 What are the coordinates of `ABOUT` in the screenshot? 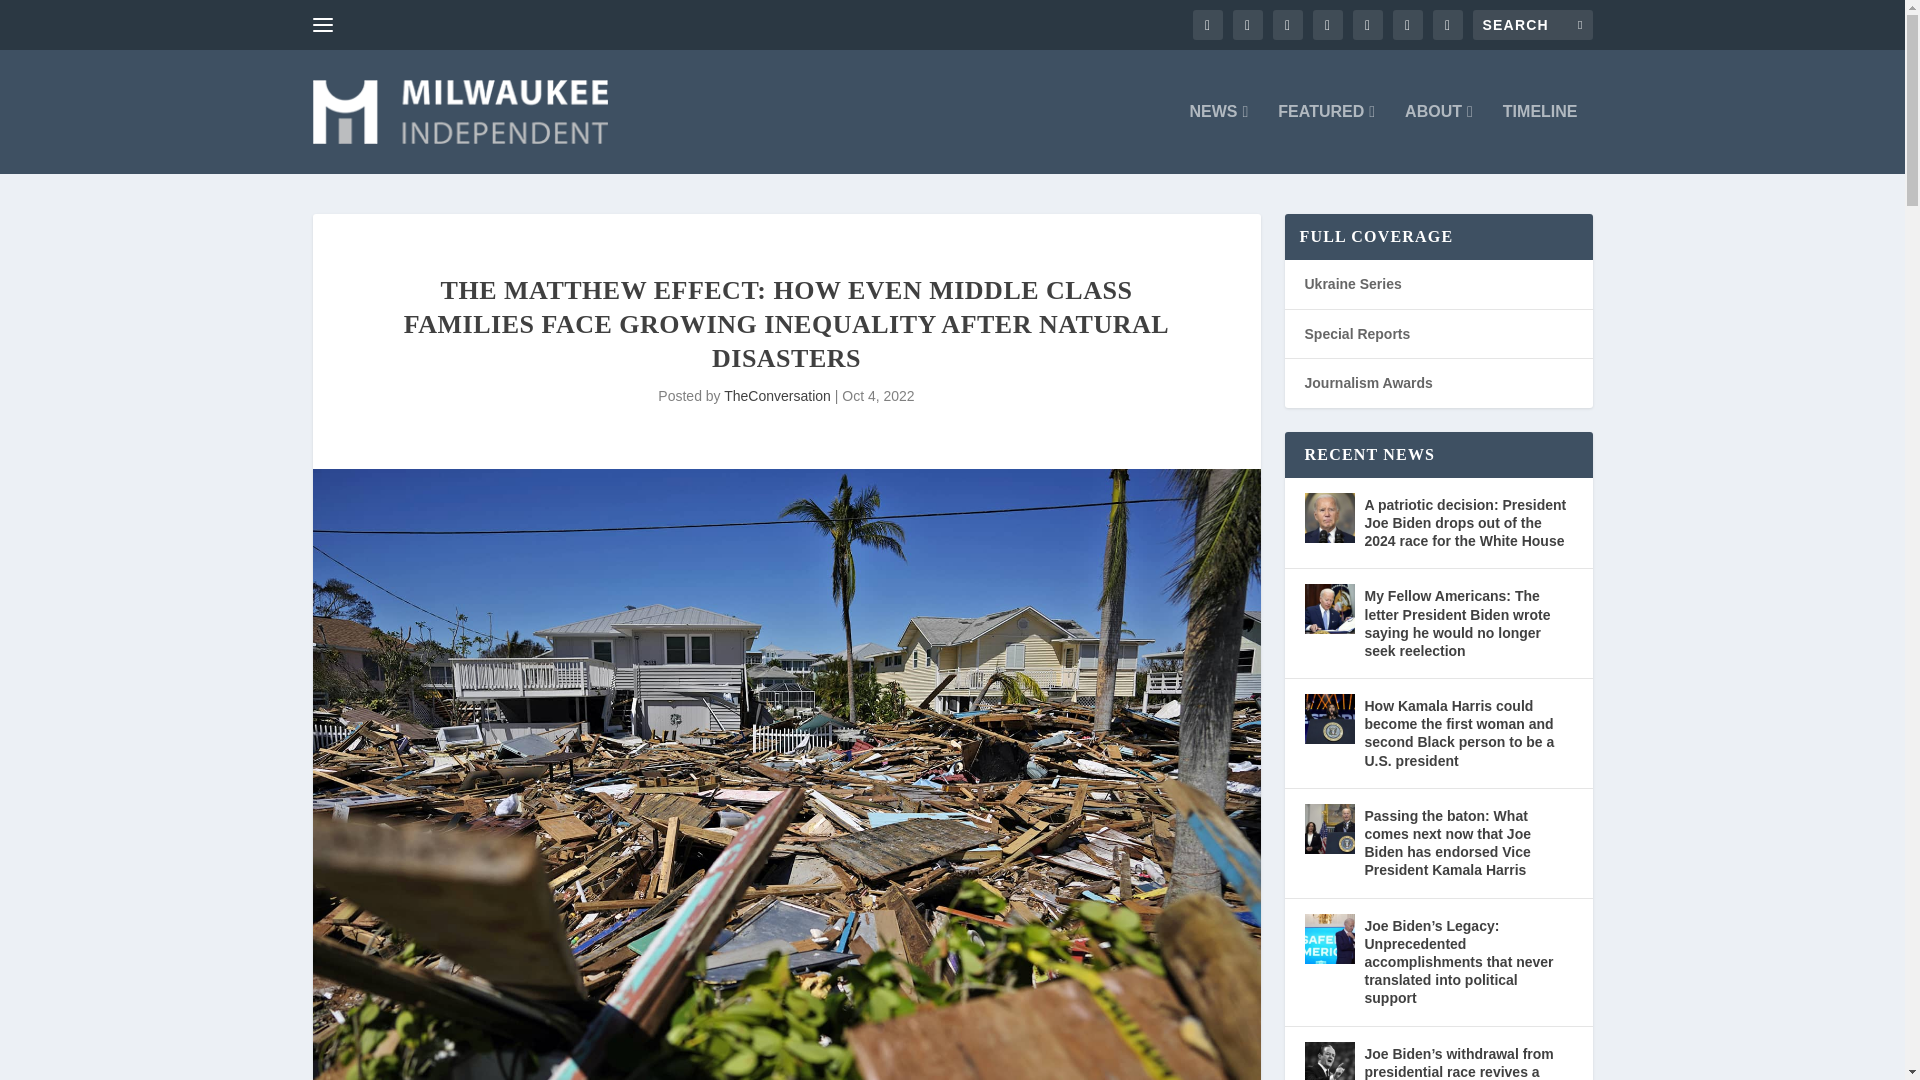 It's located at (1438, 138).